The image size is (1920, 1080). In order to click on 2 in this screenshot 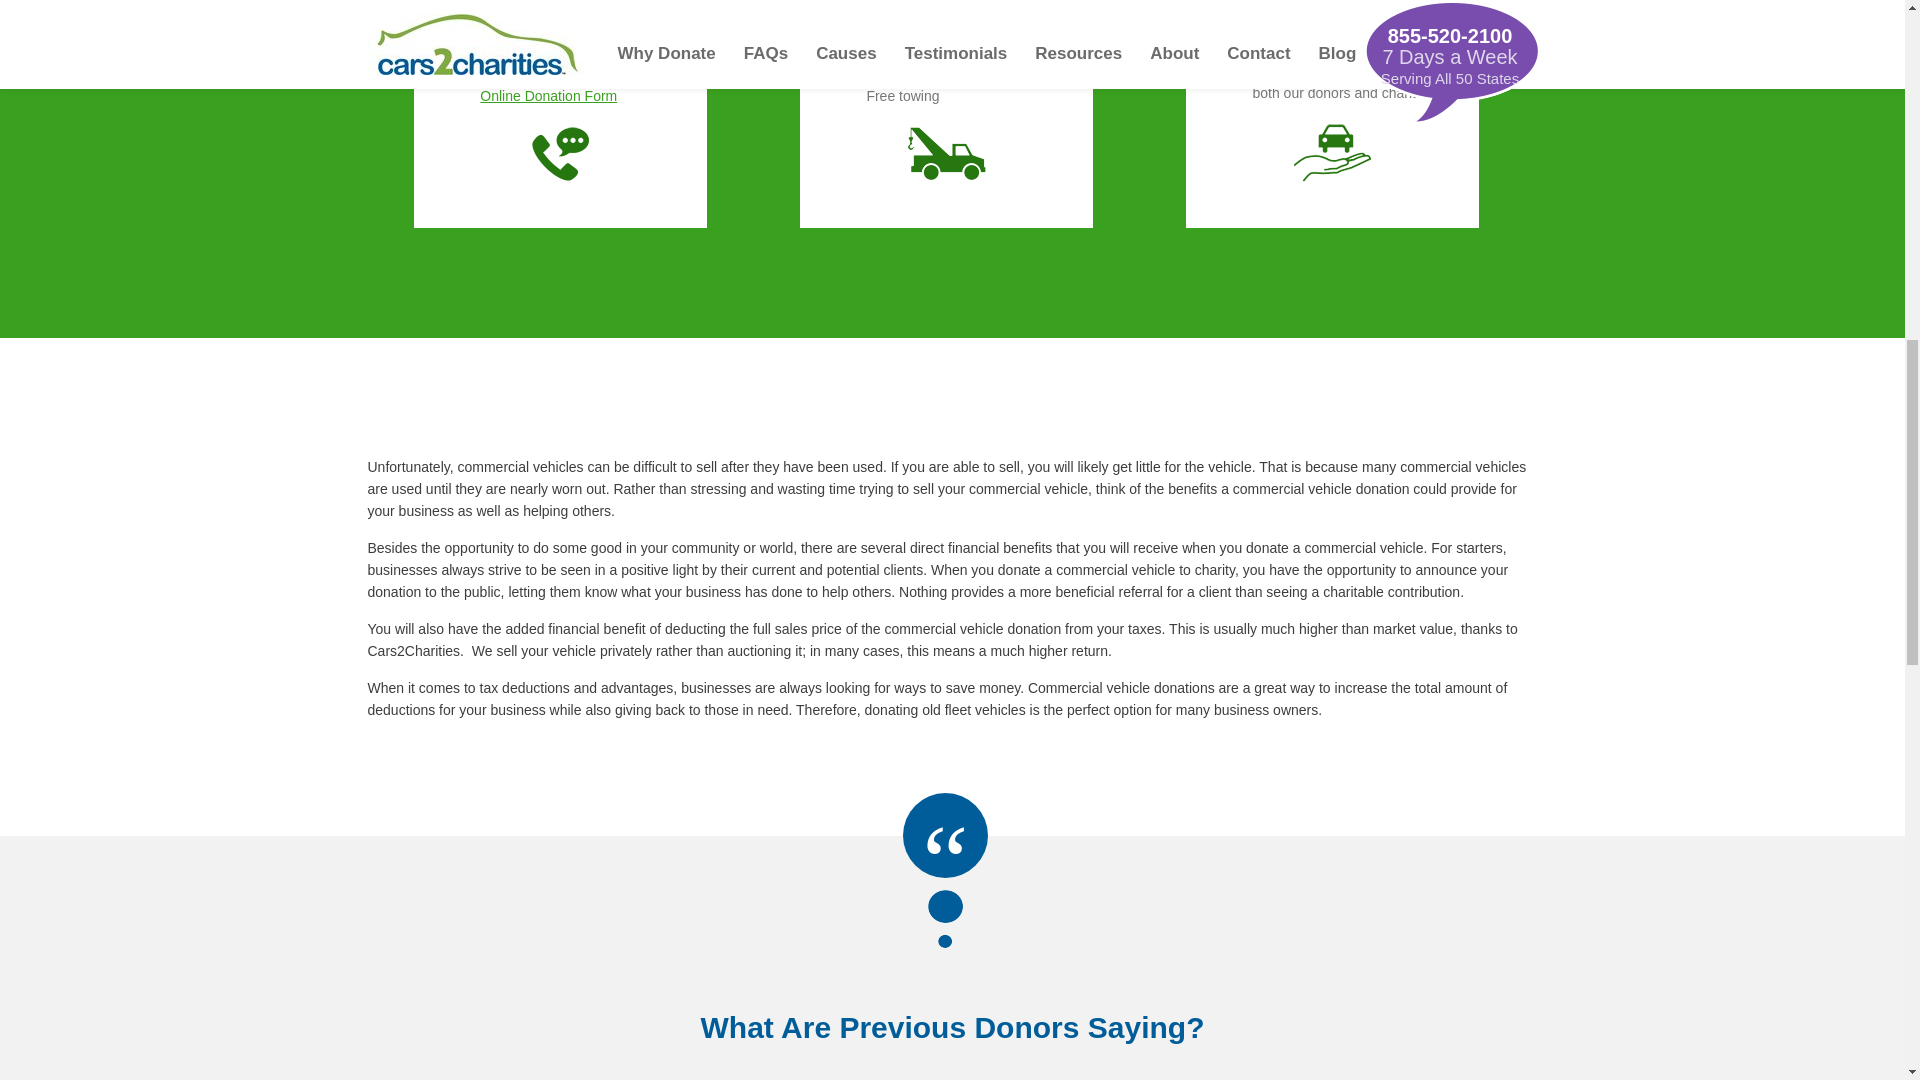, I will do `click(806, 10)`.